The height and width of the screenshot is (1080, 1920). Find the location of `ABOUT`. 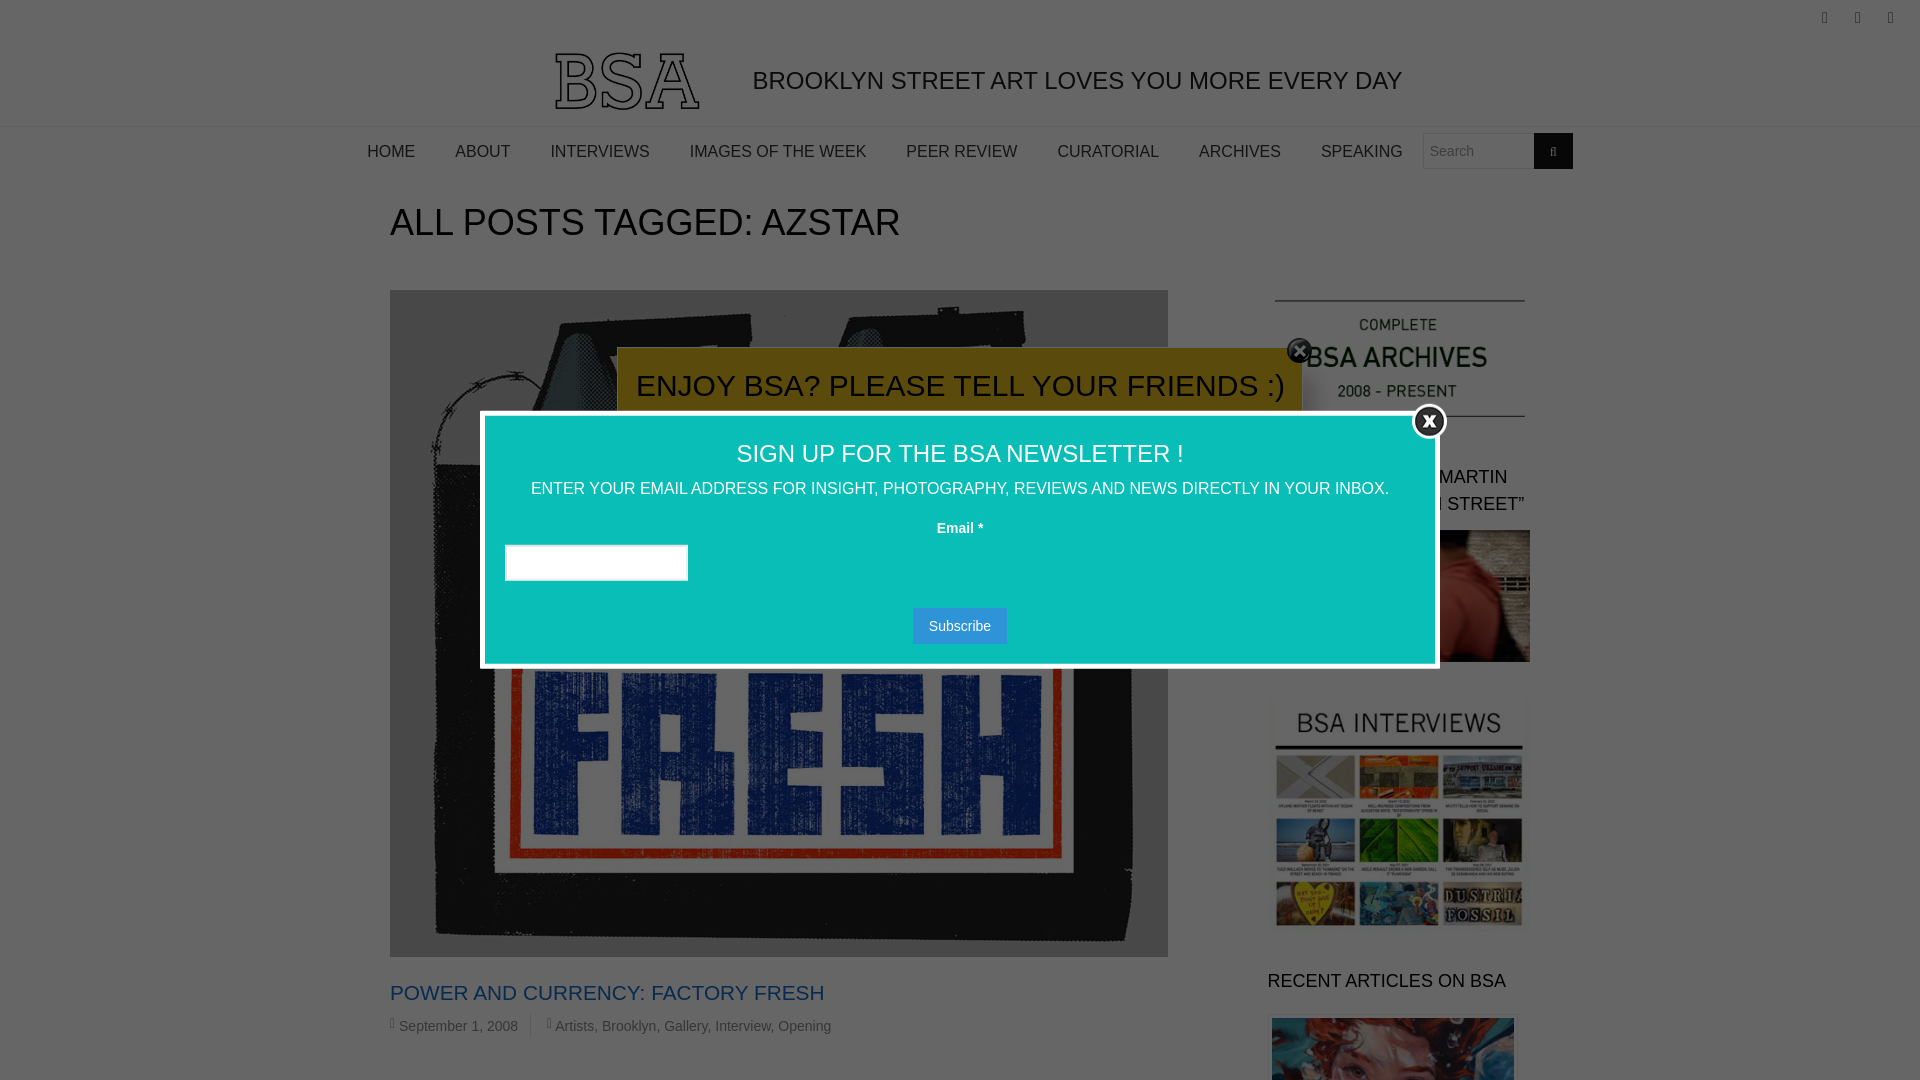

ABOUT is located at coordinates (482, 151).